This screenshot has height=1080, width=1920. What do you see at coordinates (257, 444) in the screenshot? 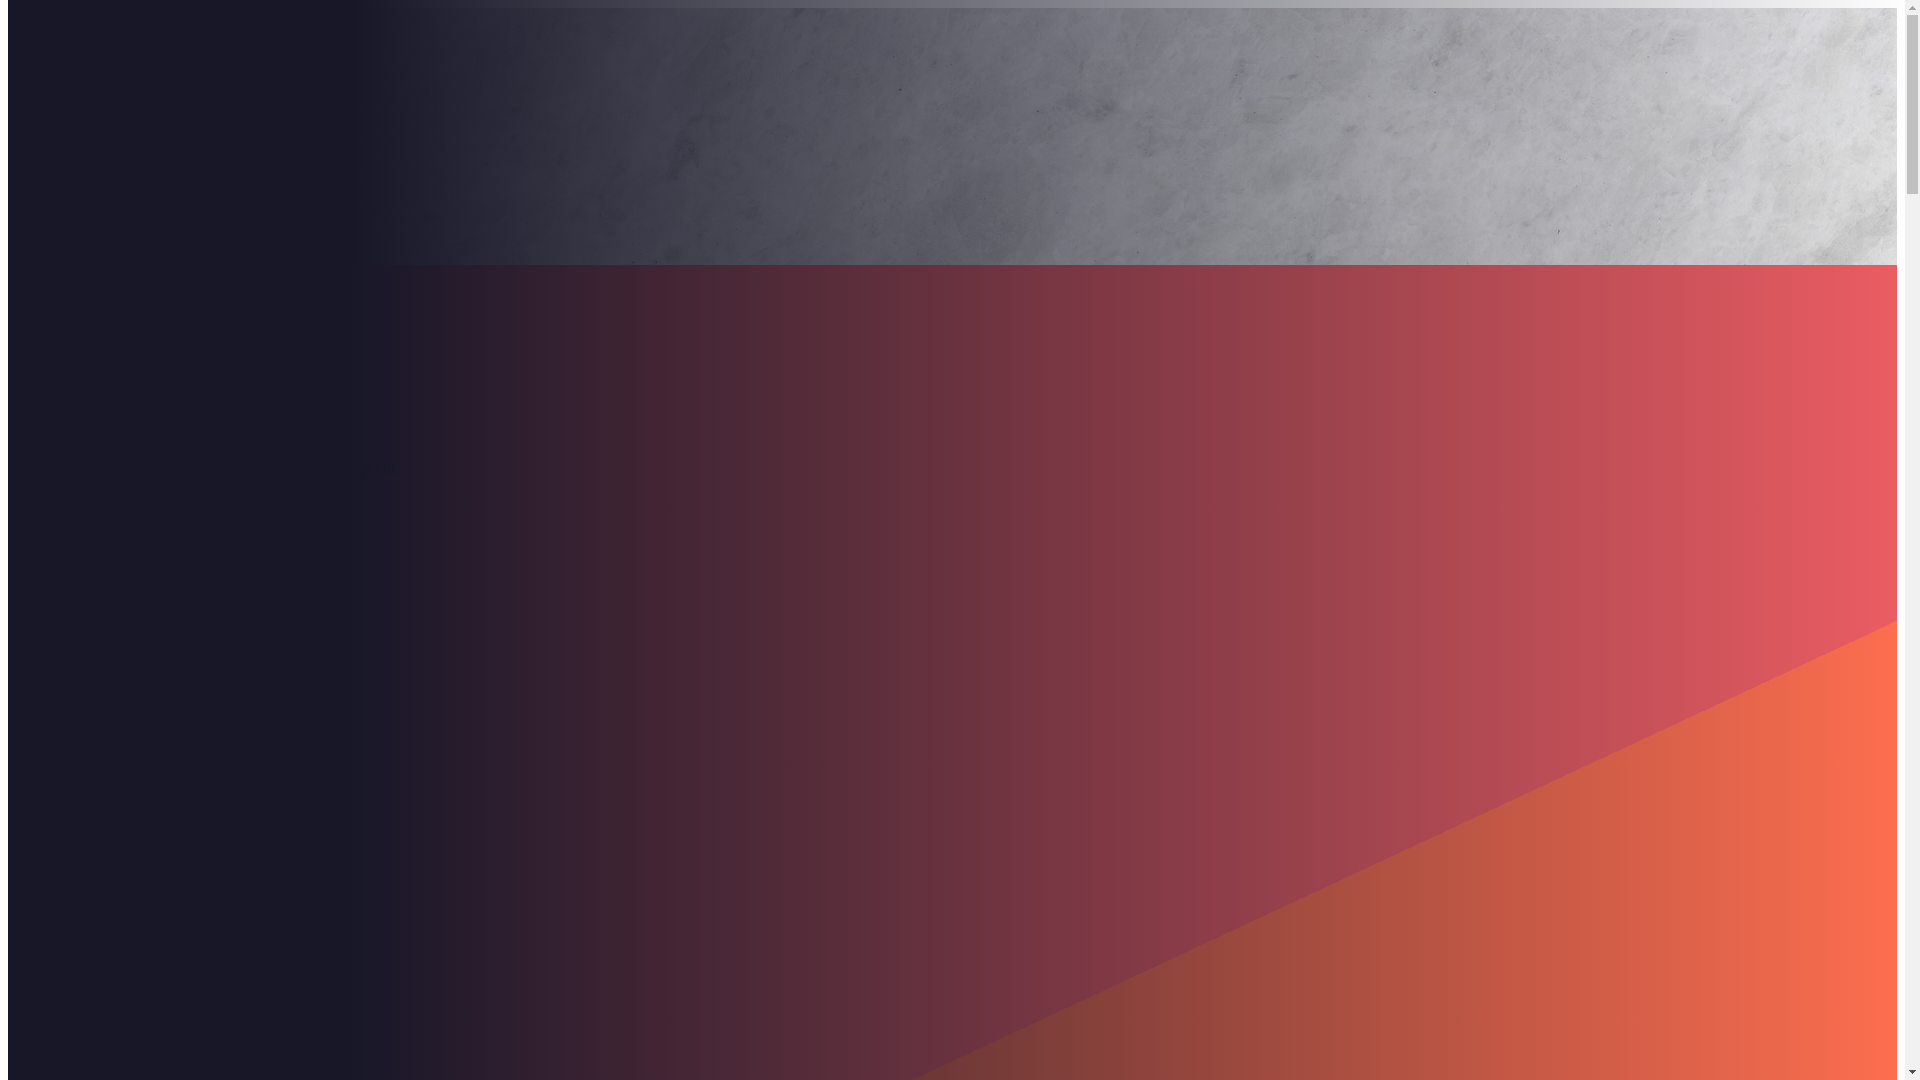
I see `0417 569 003` at bounding box center [257, 444].